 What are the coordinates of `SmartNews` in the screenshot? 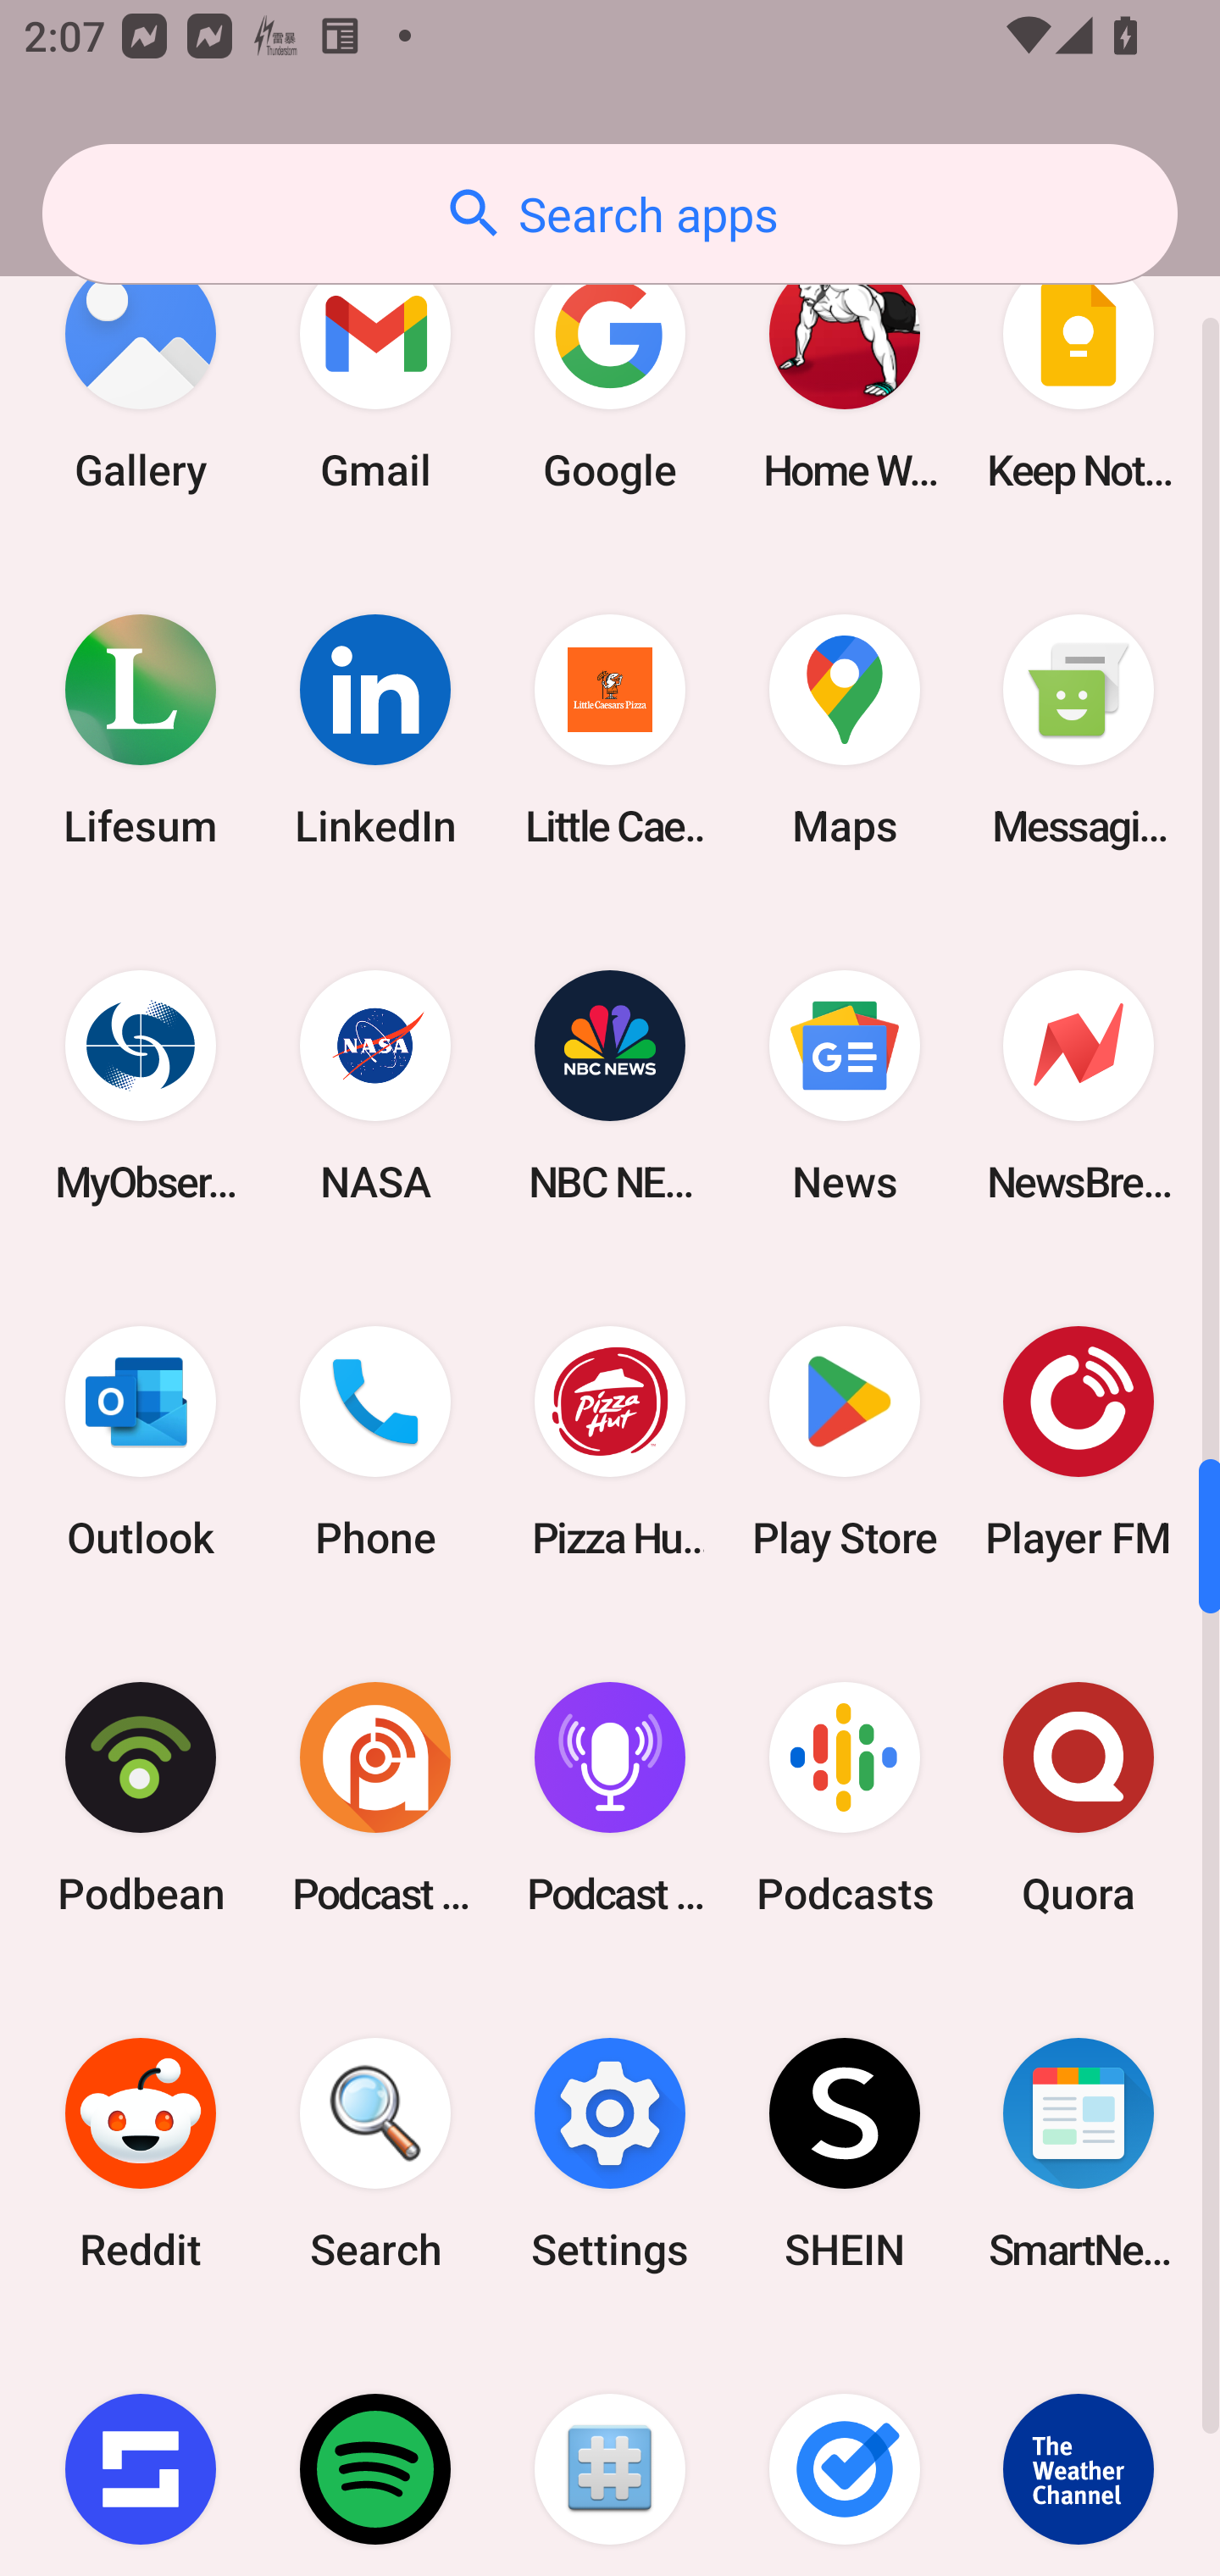 It's located at (1079, 2153).